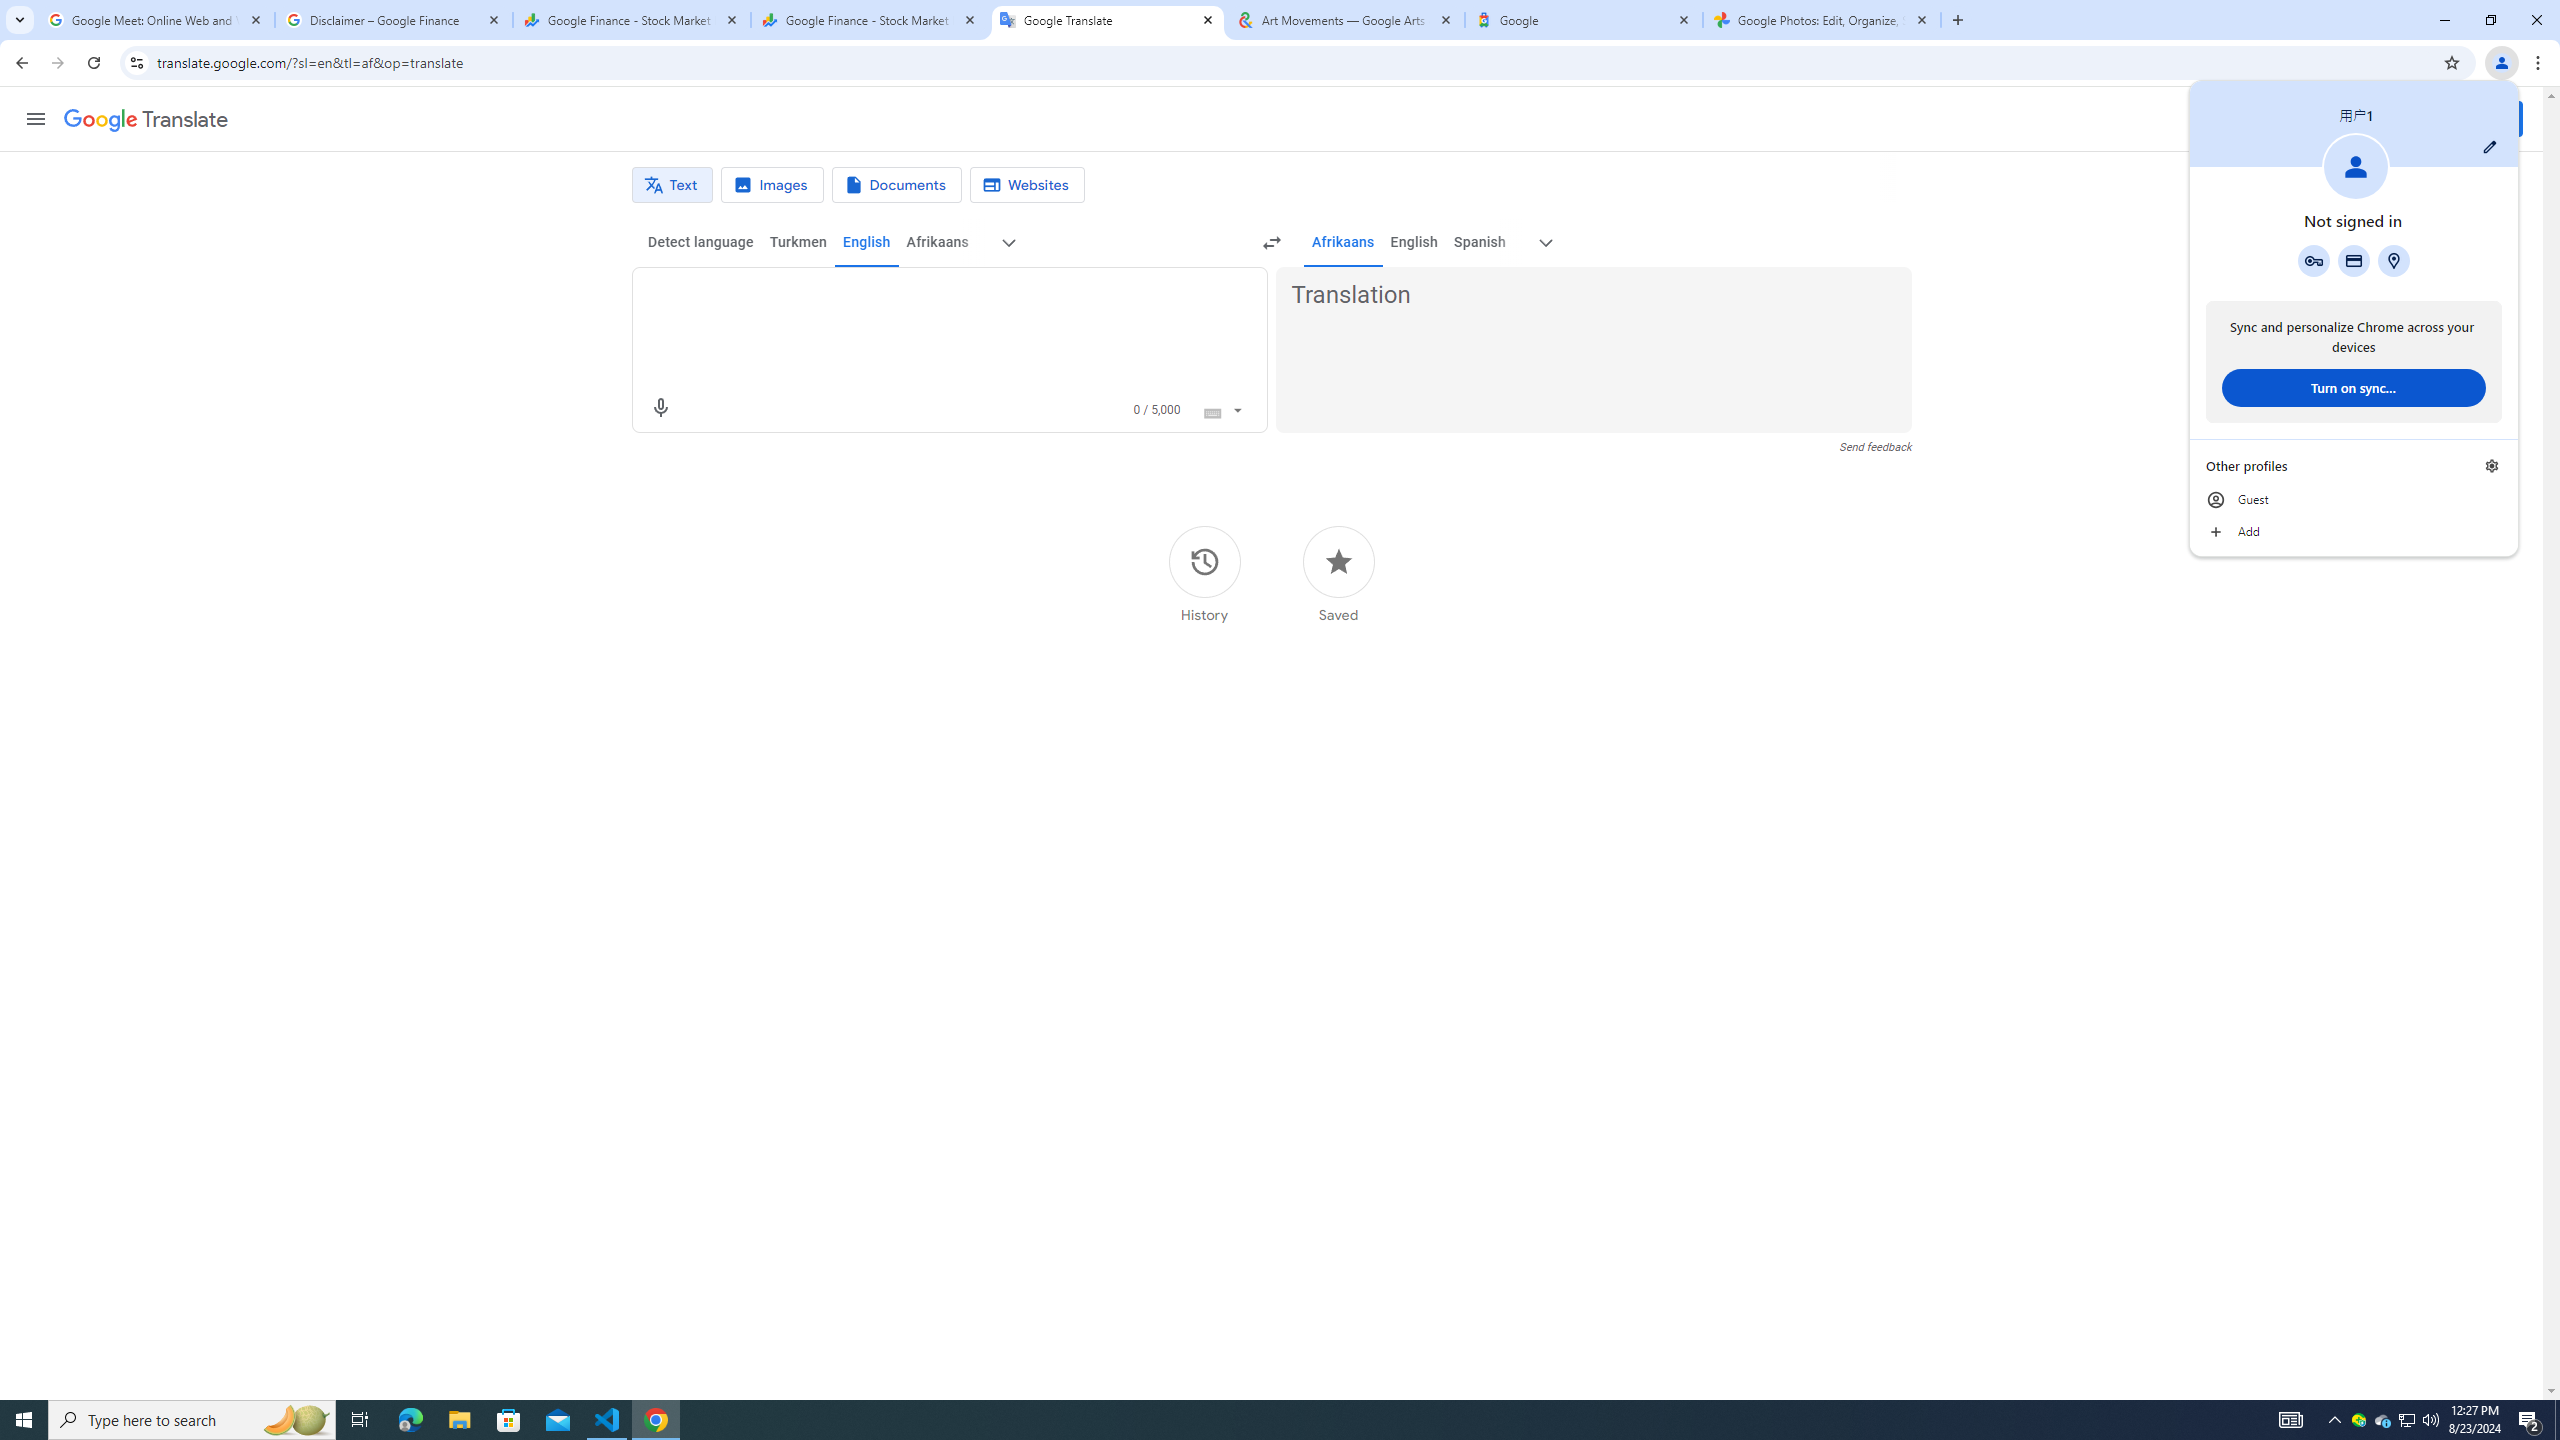 The image size is (2560, 1440). I want to click on Guest, so click(2354, 499).